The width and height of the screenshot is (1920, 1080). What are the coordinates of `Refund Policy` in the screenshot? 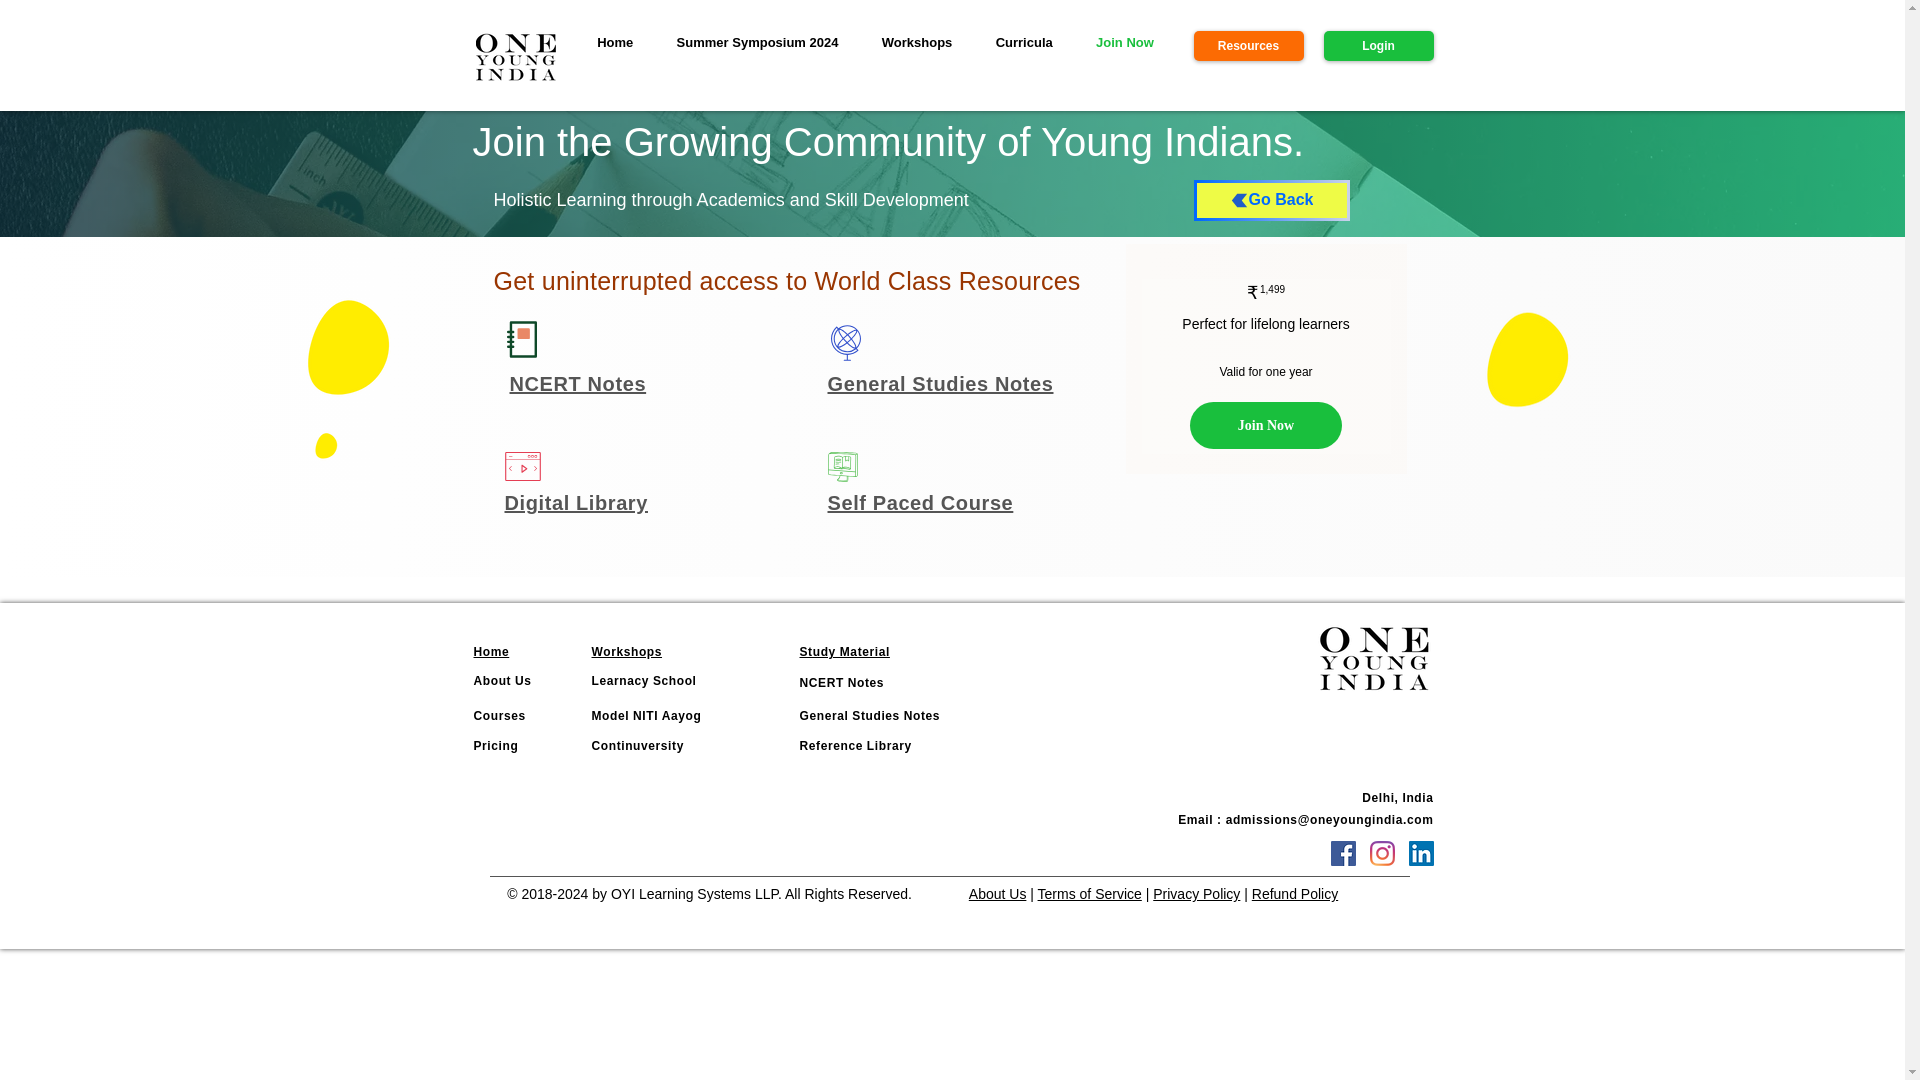 It's located at (1294, 893).